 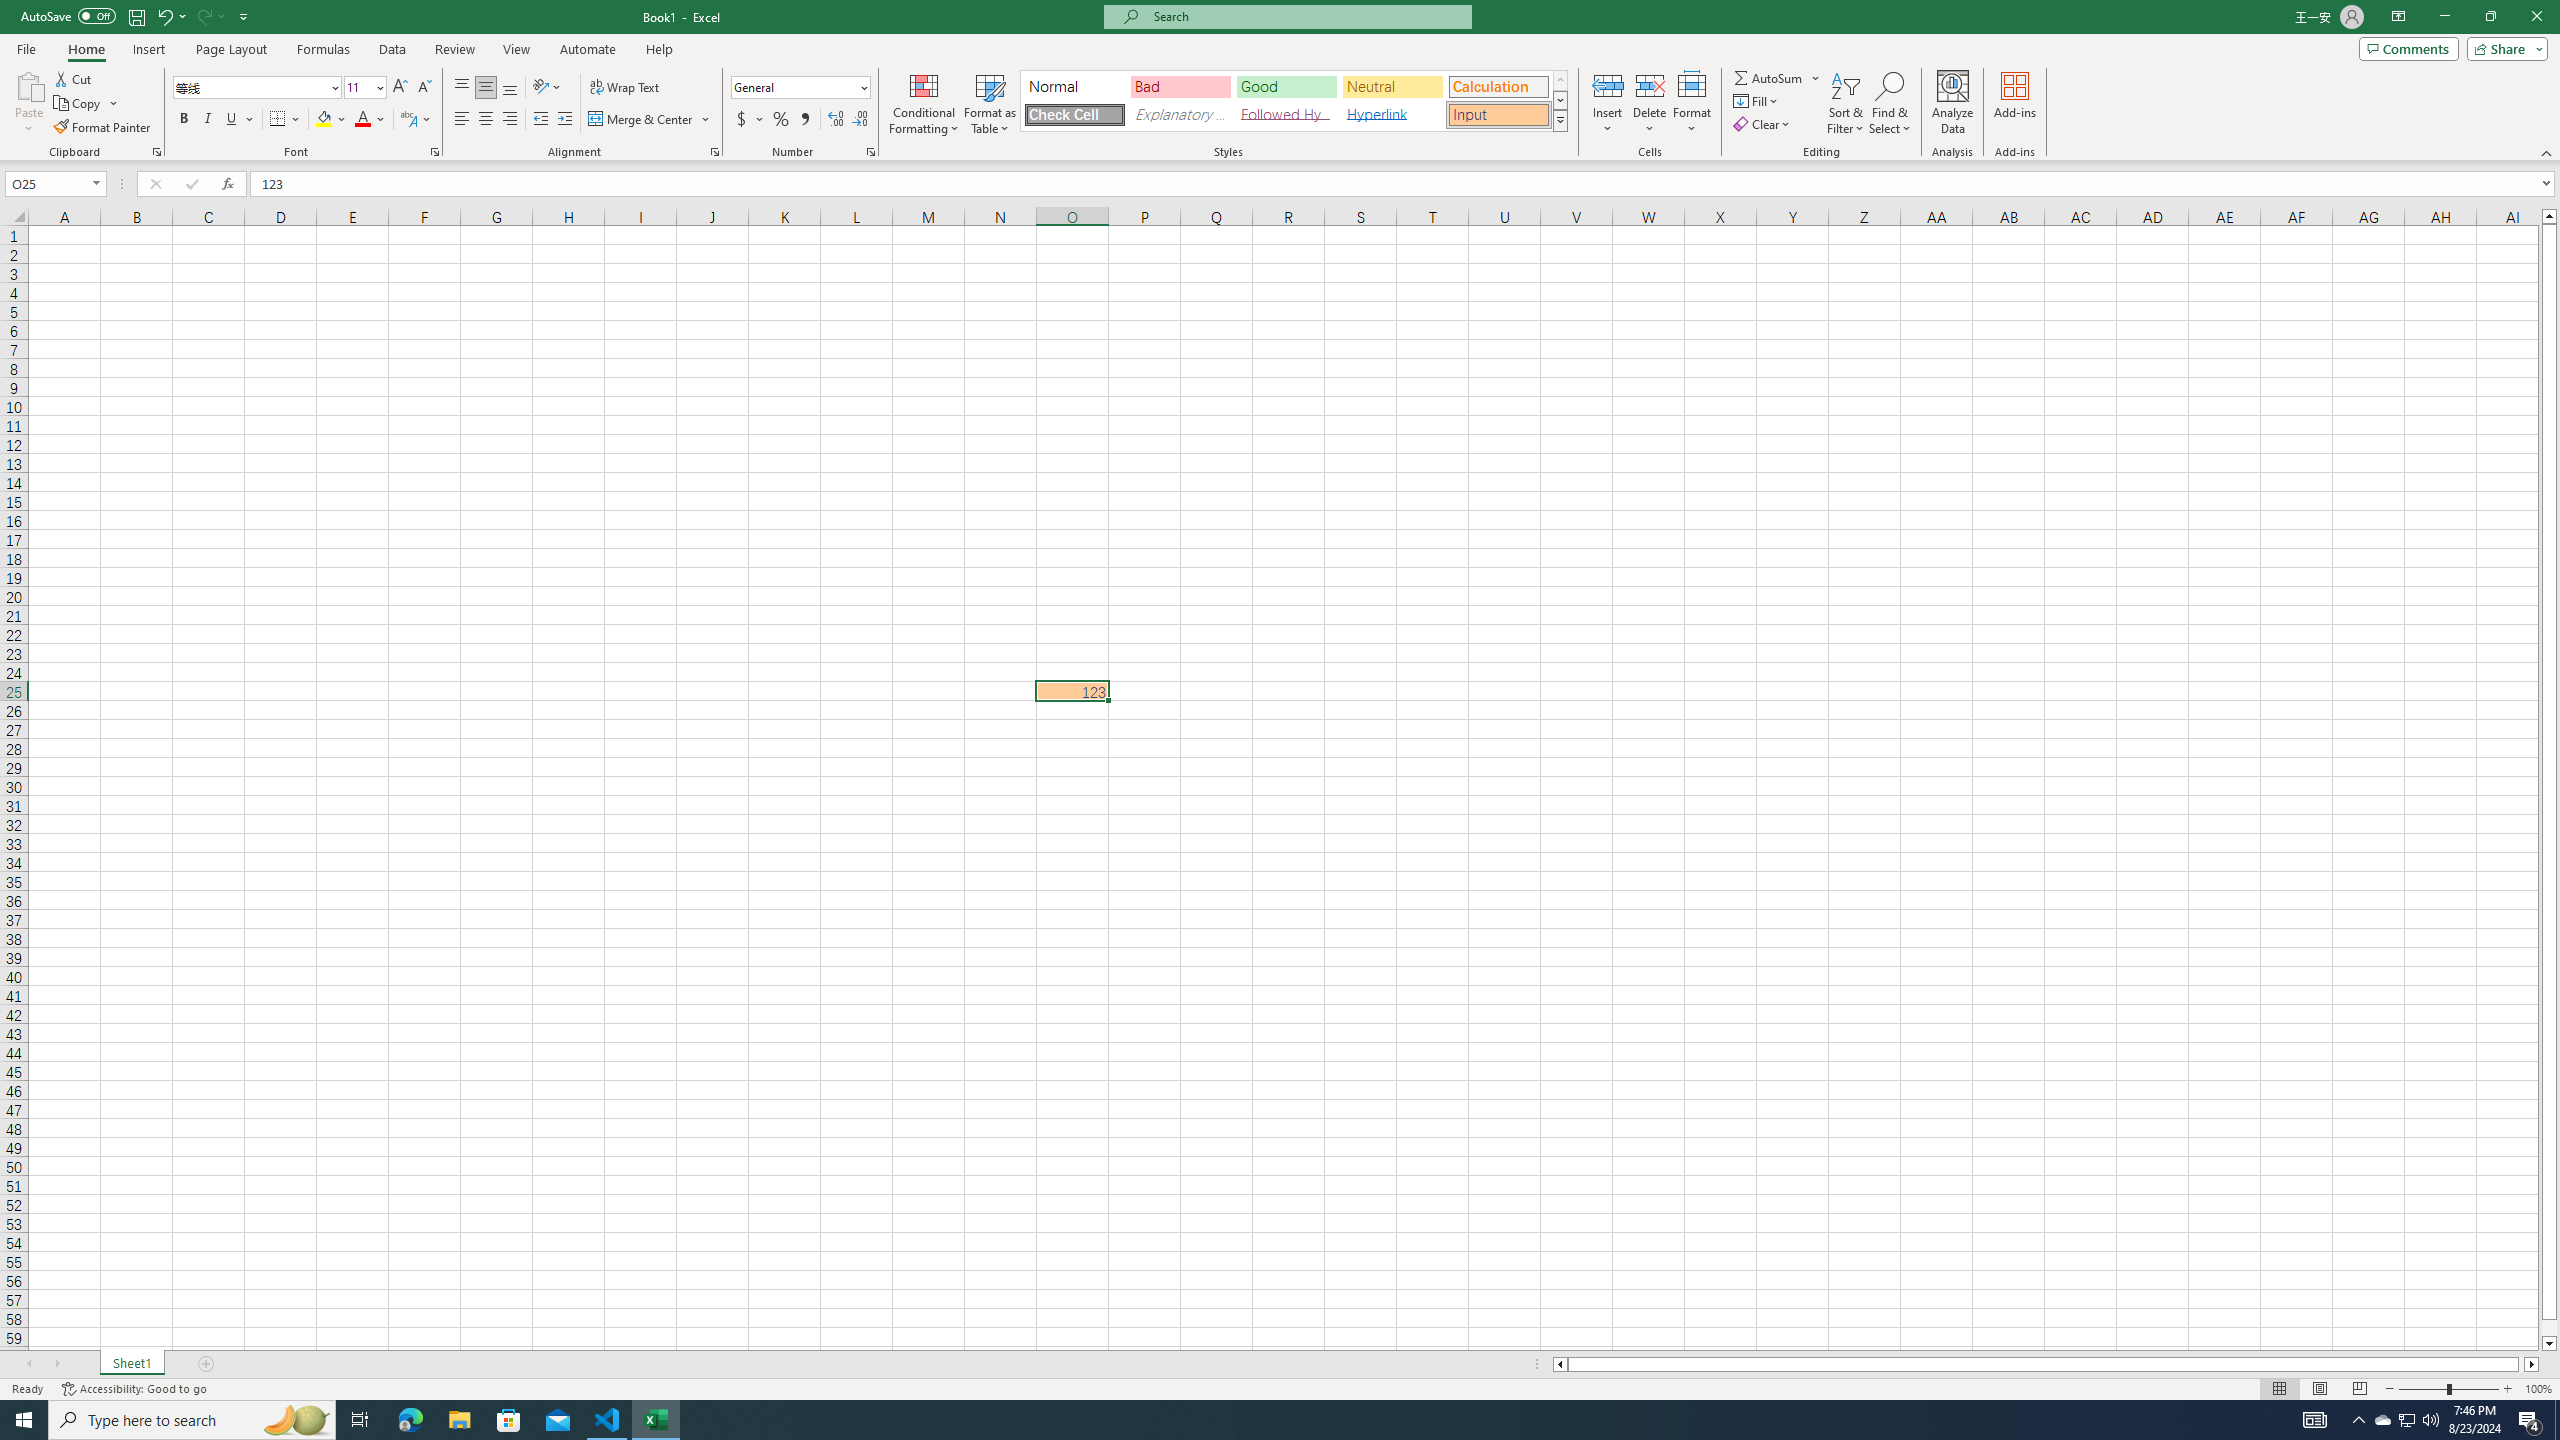 I want to click on Format as Table, so click(x=990, y=103).